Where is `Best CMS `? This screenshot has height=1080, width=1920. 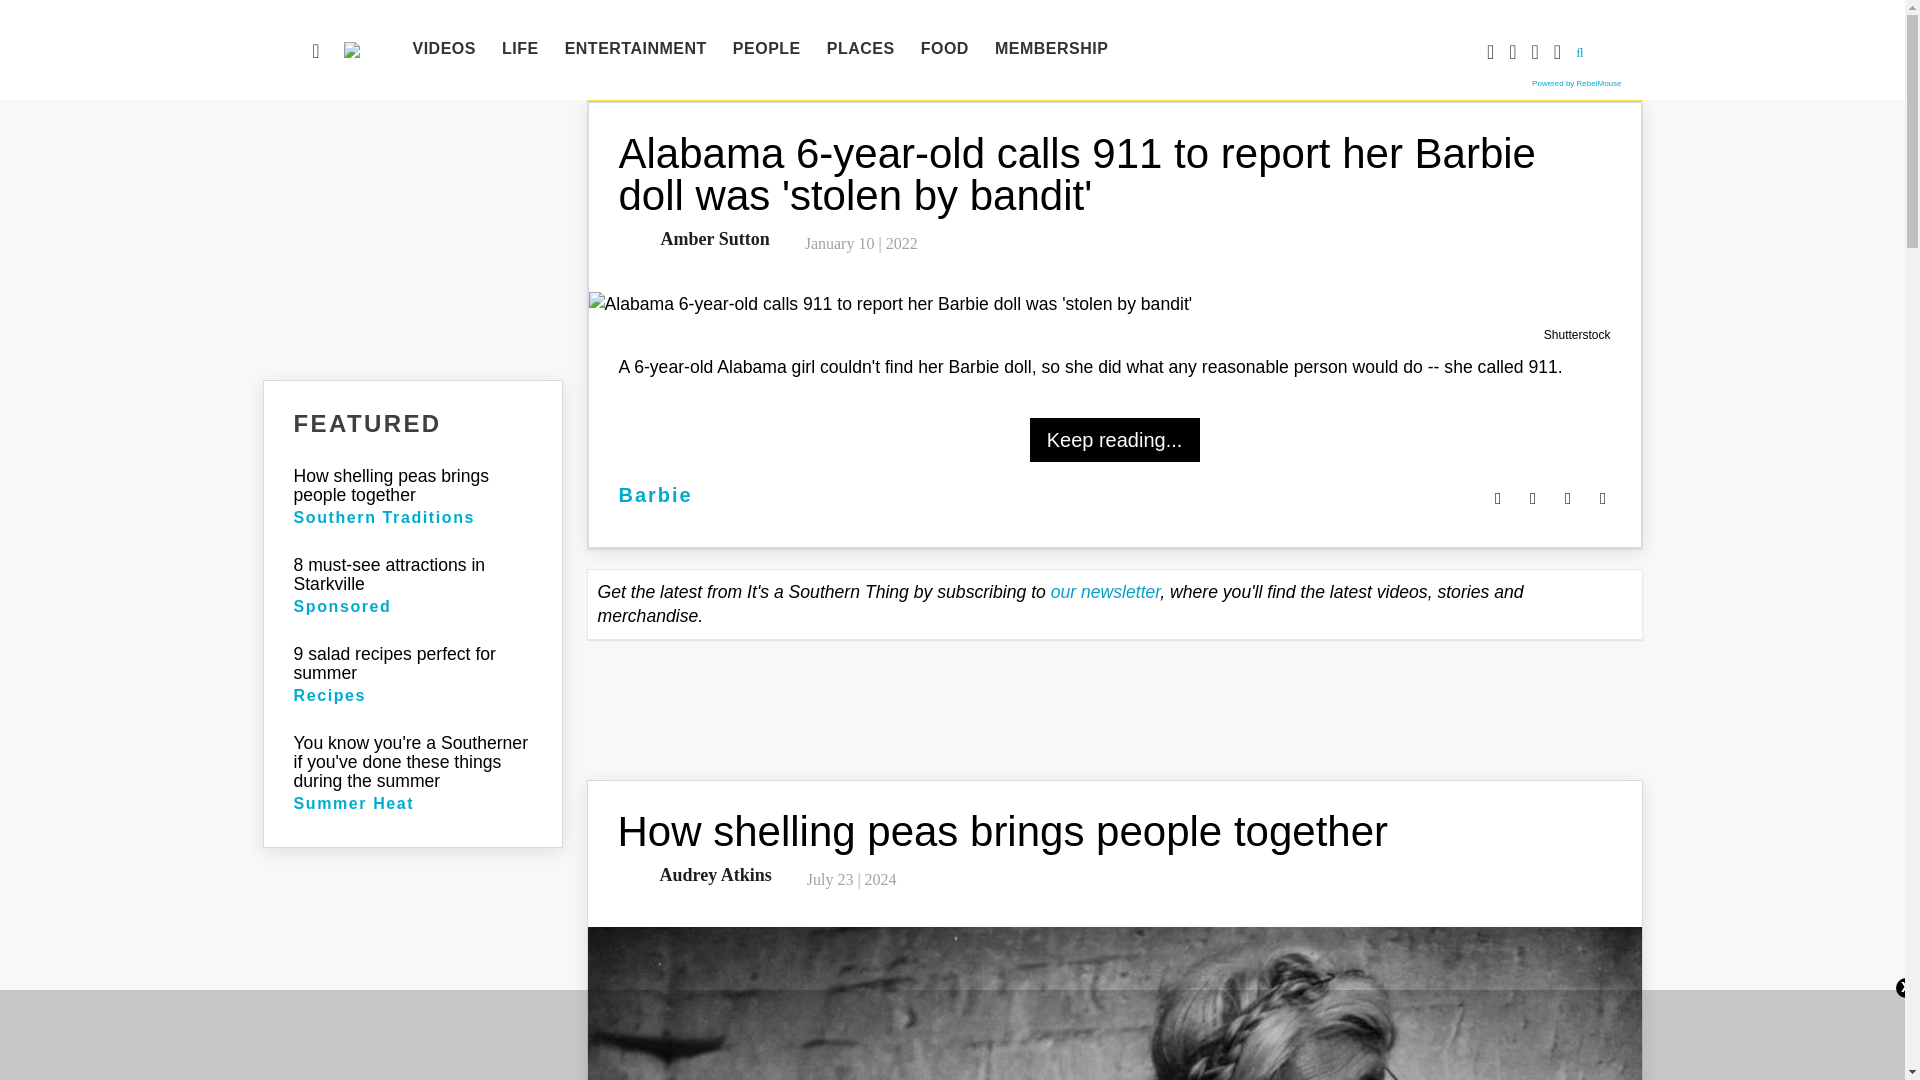 Best CMS  is located at coordinates (1576, 82).